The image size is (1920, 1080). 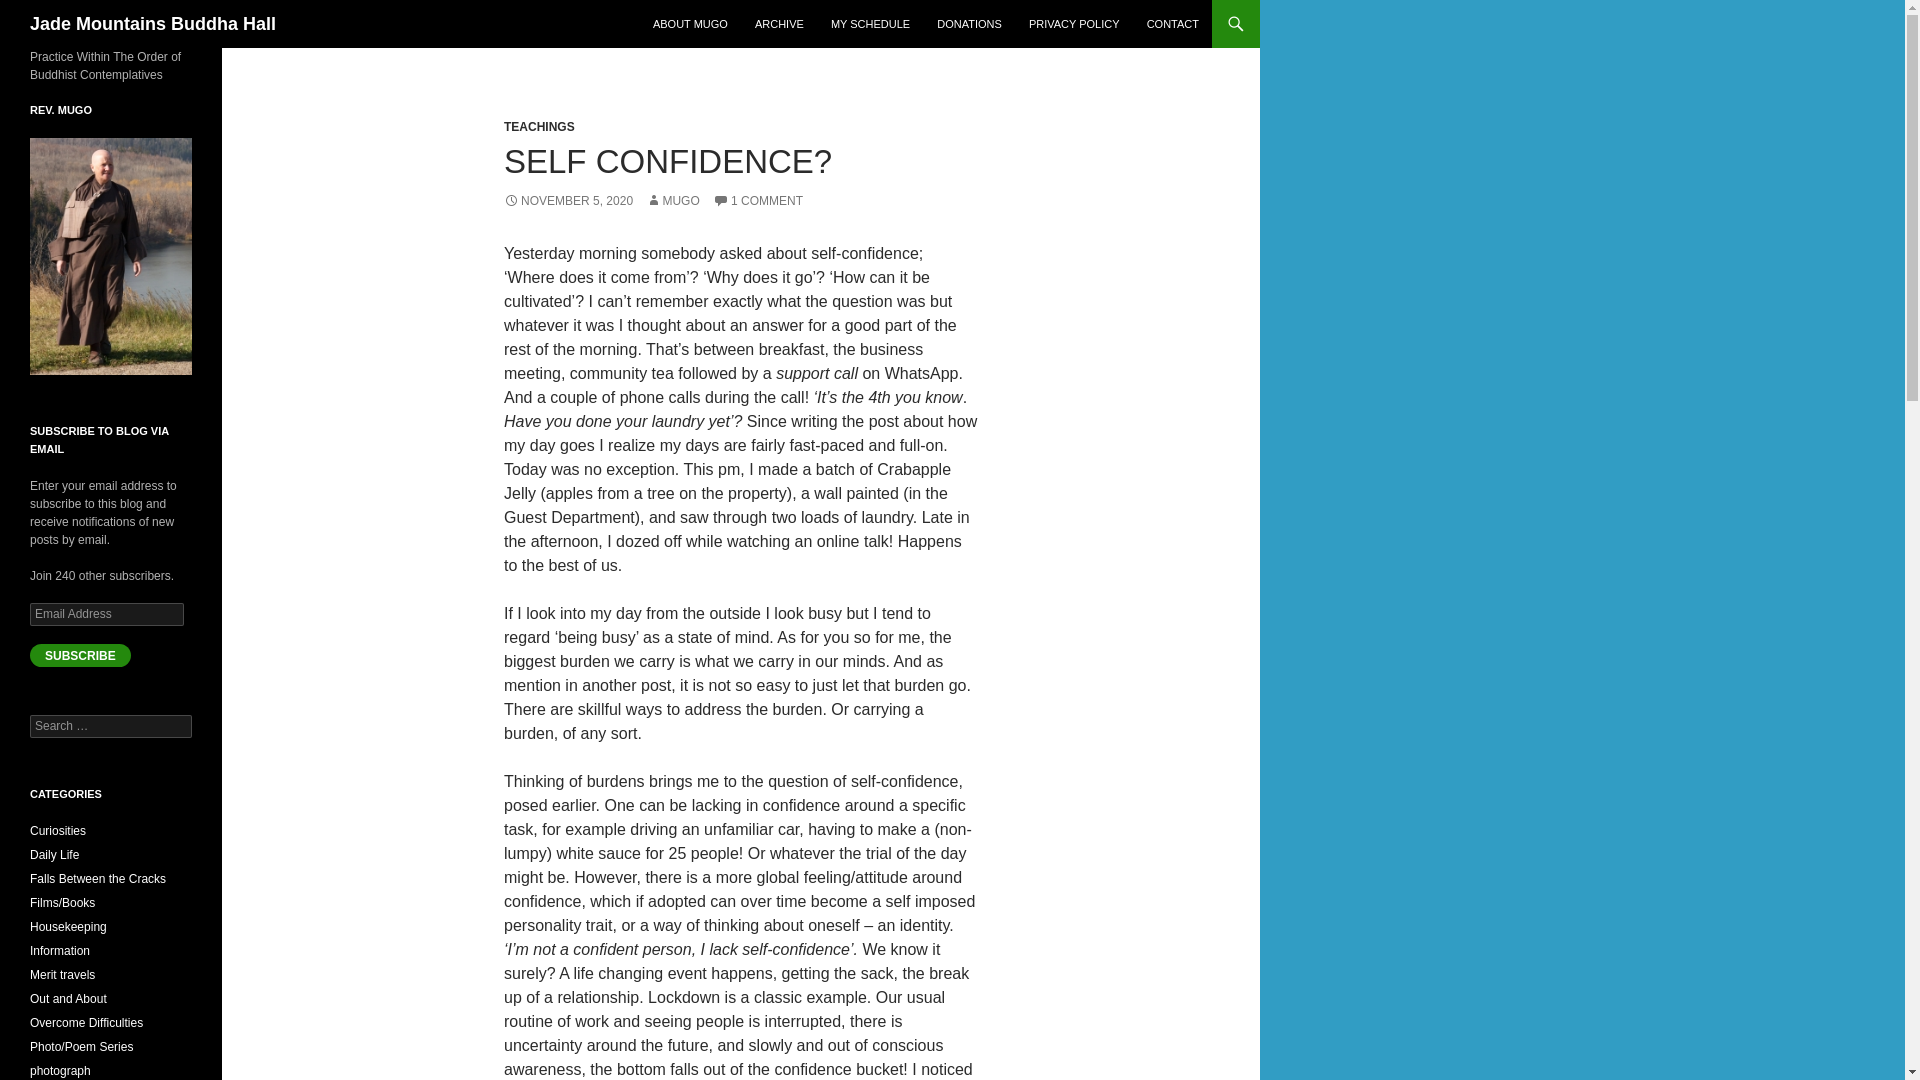 What do you see at coordinates (672, 201) in the screenshot?
I see `MUGO` at bounding box center [672, 201].